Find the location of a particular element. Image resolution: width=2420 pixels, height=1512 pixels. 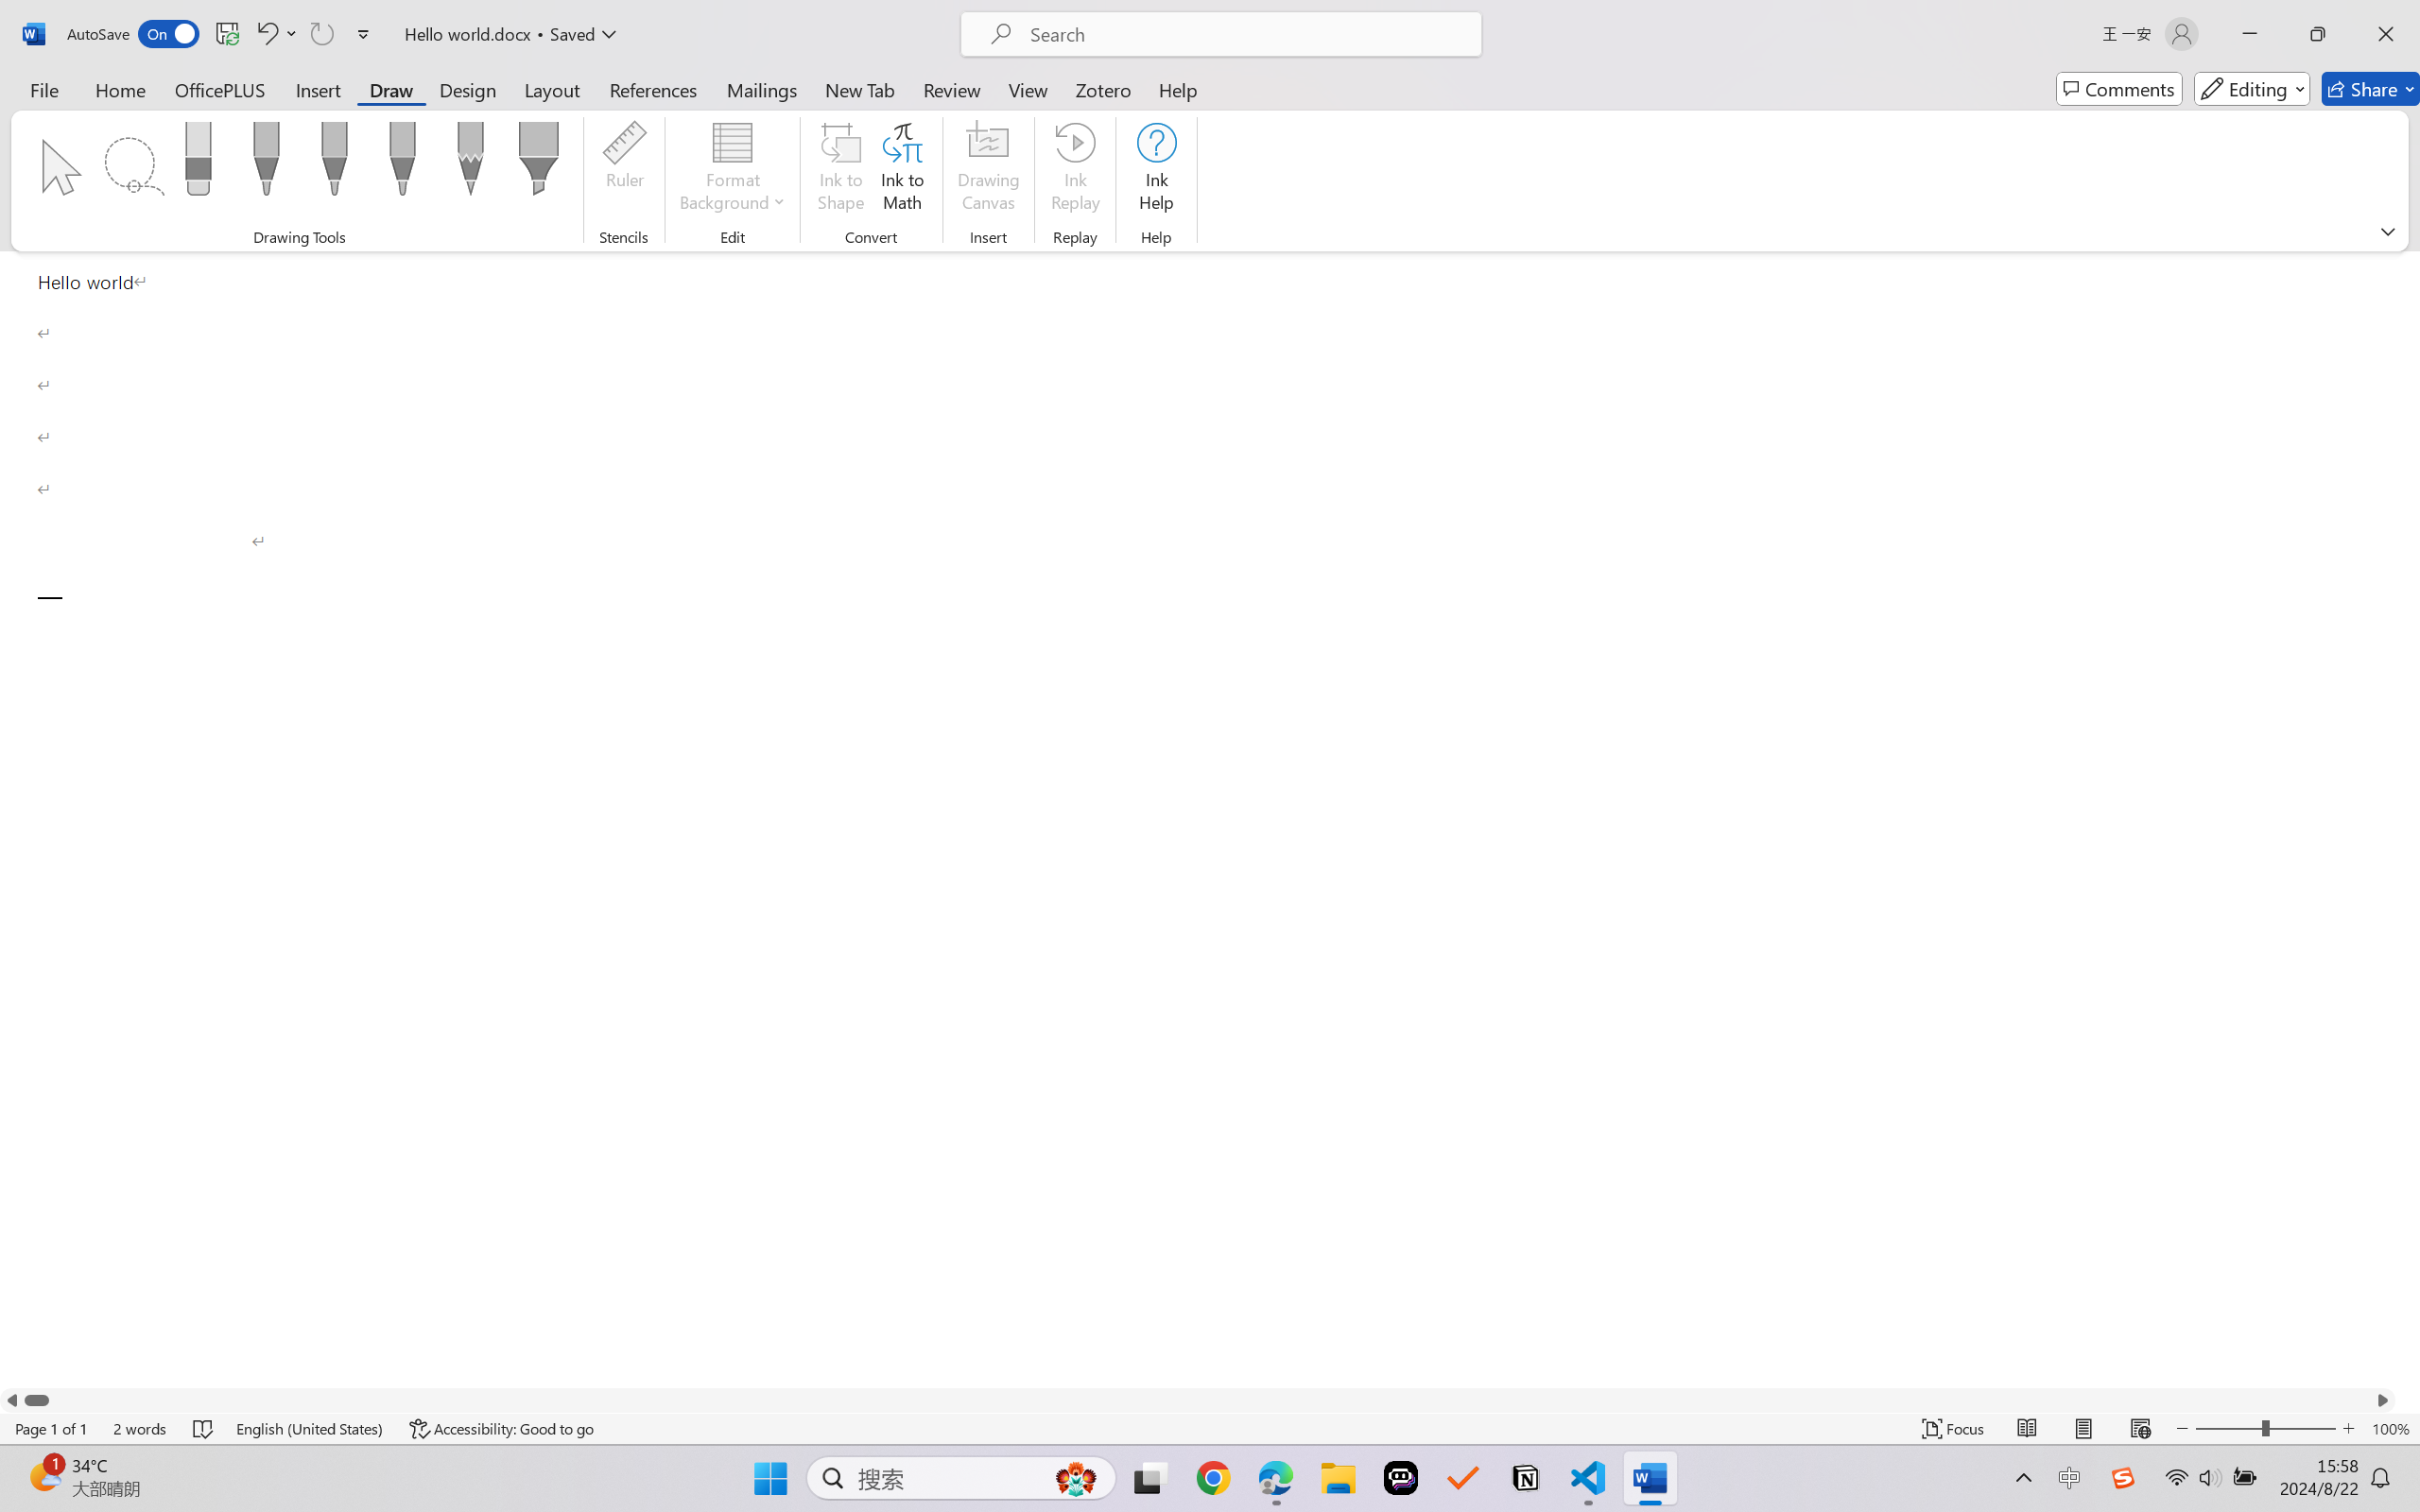

Pen: Galaxy, 1 mm is located at coordinates (401, 164).